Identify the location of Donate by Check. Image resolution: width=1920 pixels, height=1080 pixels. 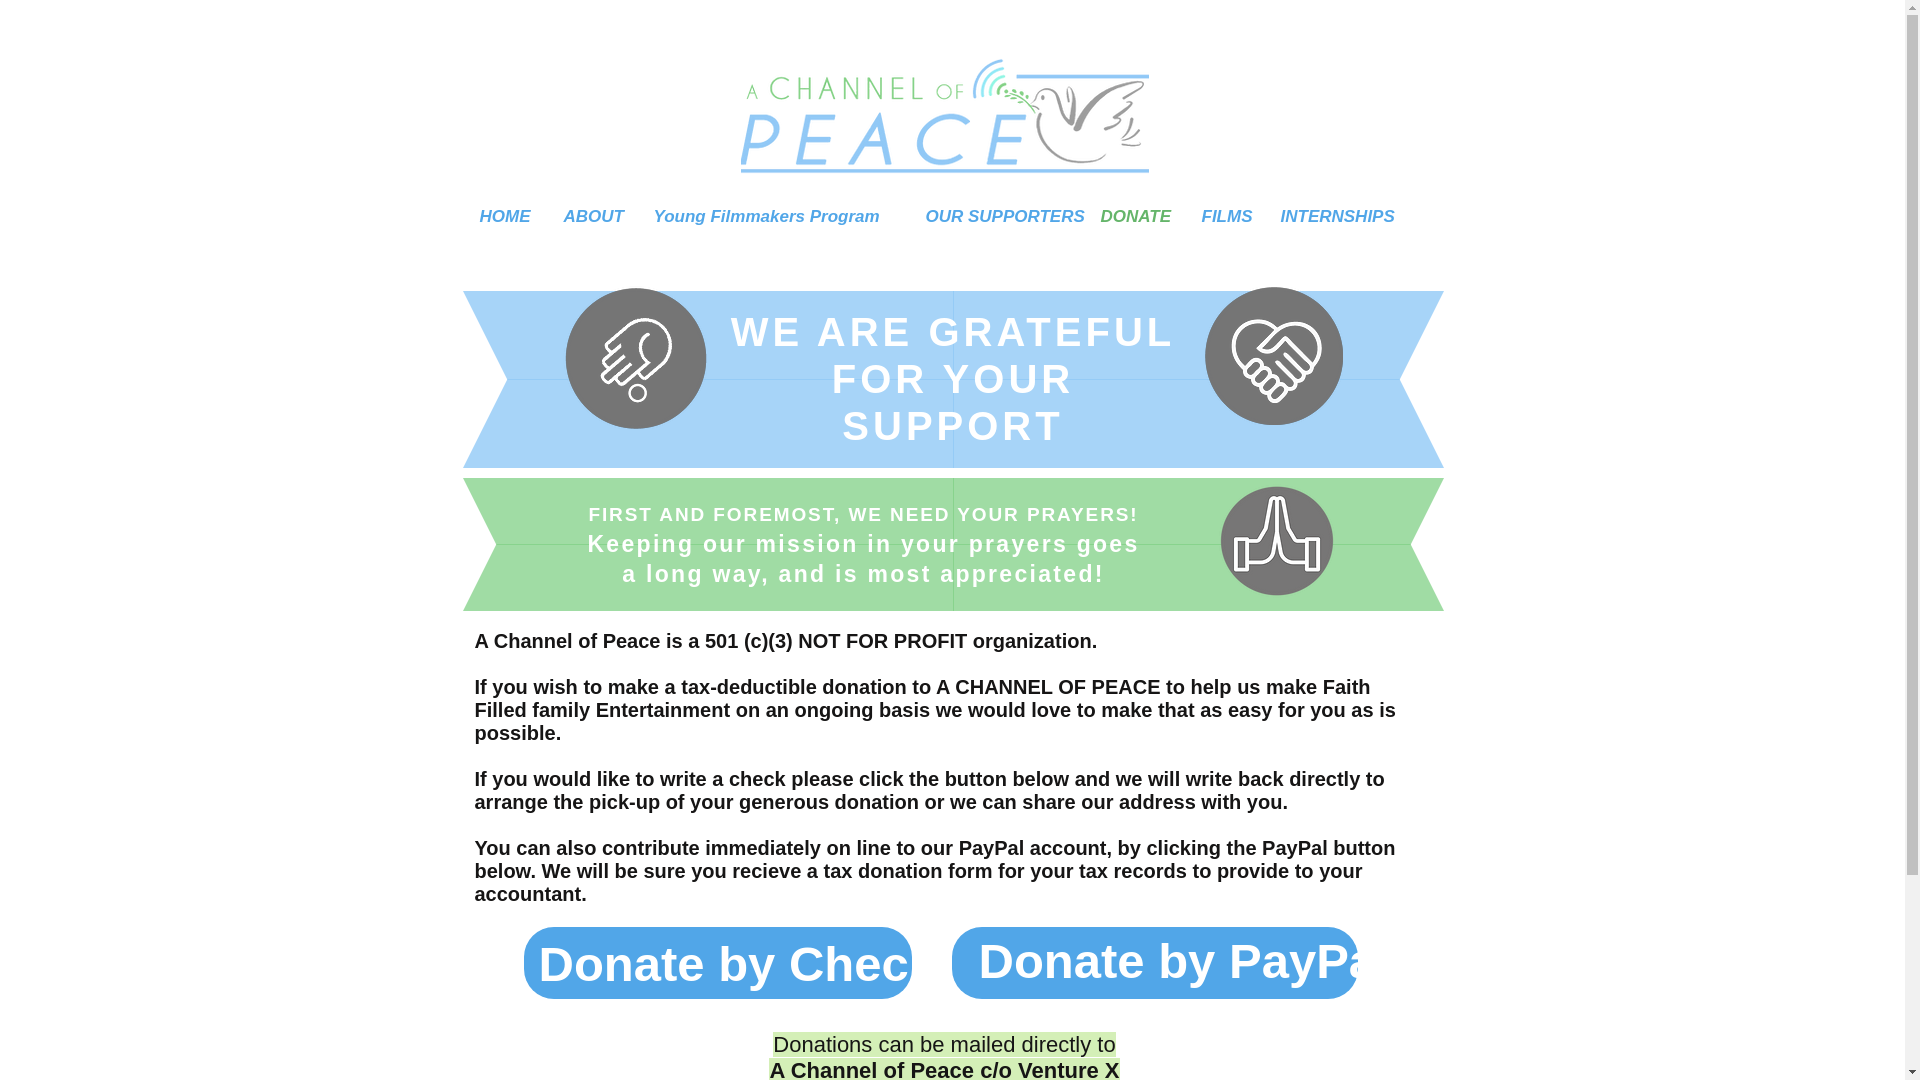
(736, 964).